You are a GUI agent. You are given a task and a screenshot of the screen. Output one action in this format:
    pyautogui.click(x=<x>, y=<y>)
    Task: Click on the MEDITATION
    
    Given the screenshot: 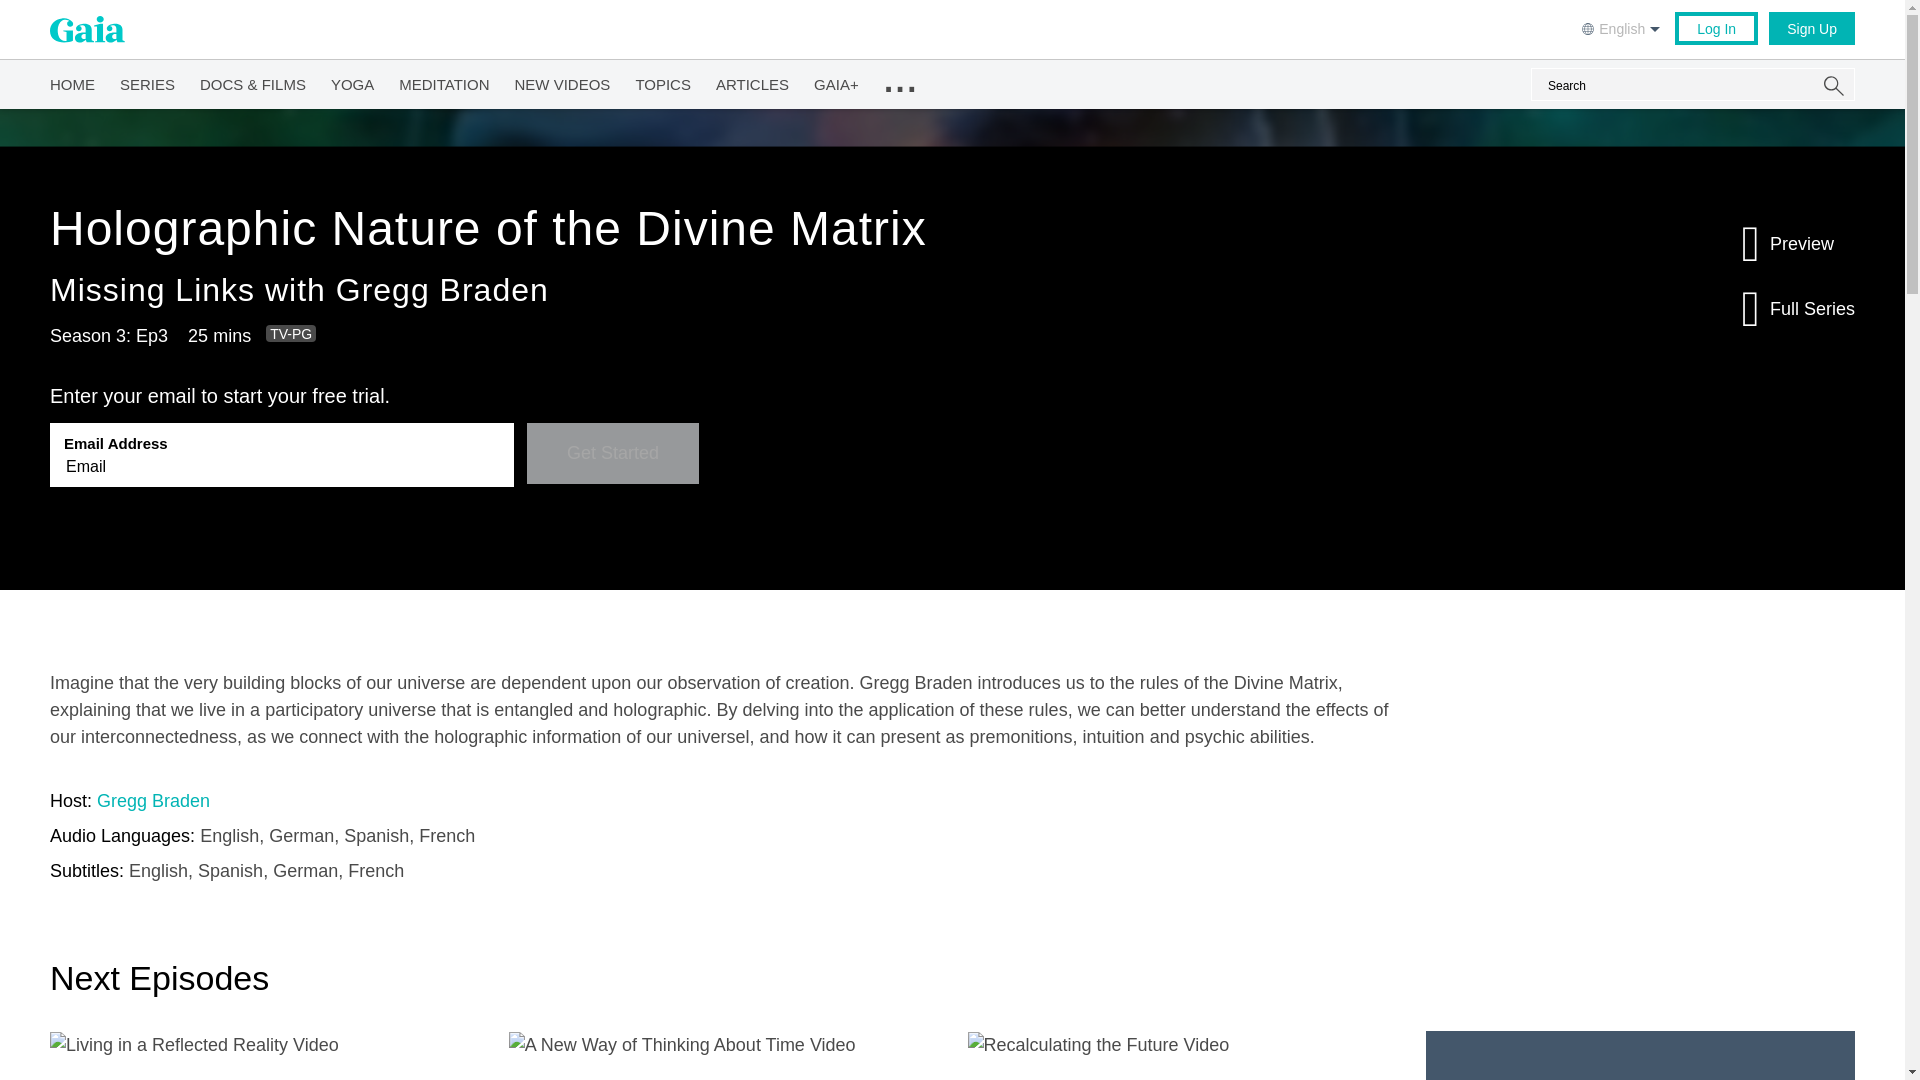 What is the action you would take?
    pyautogui.click(x=444, y=81)
    